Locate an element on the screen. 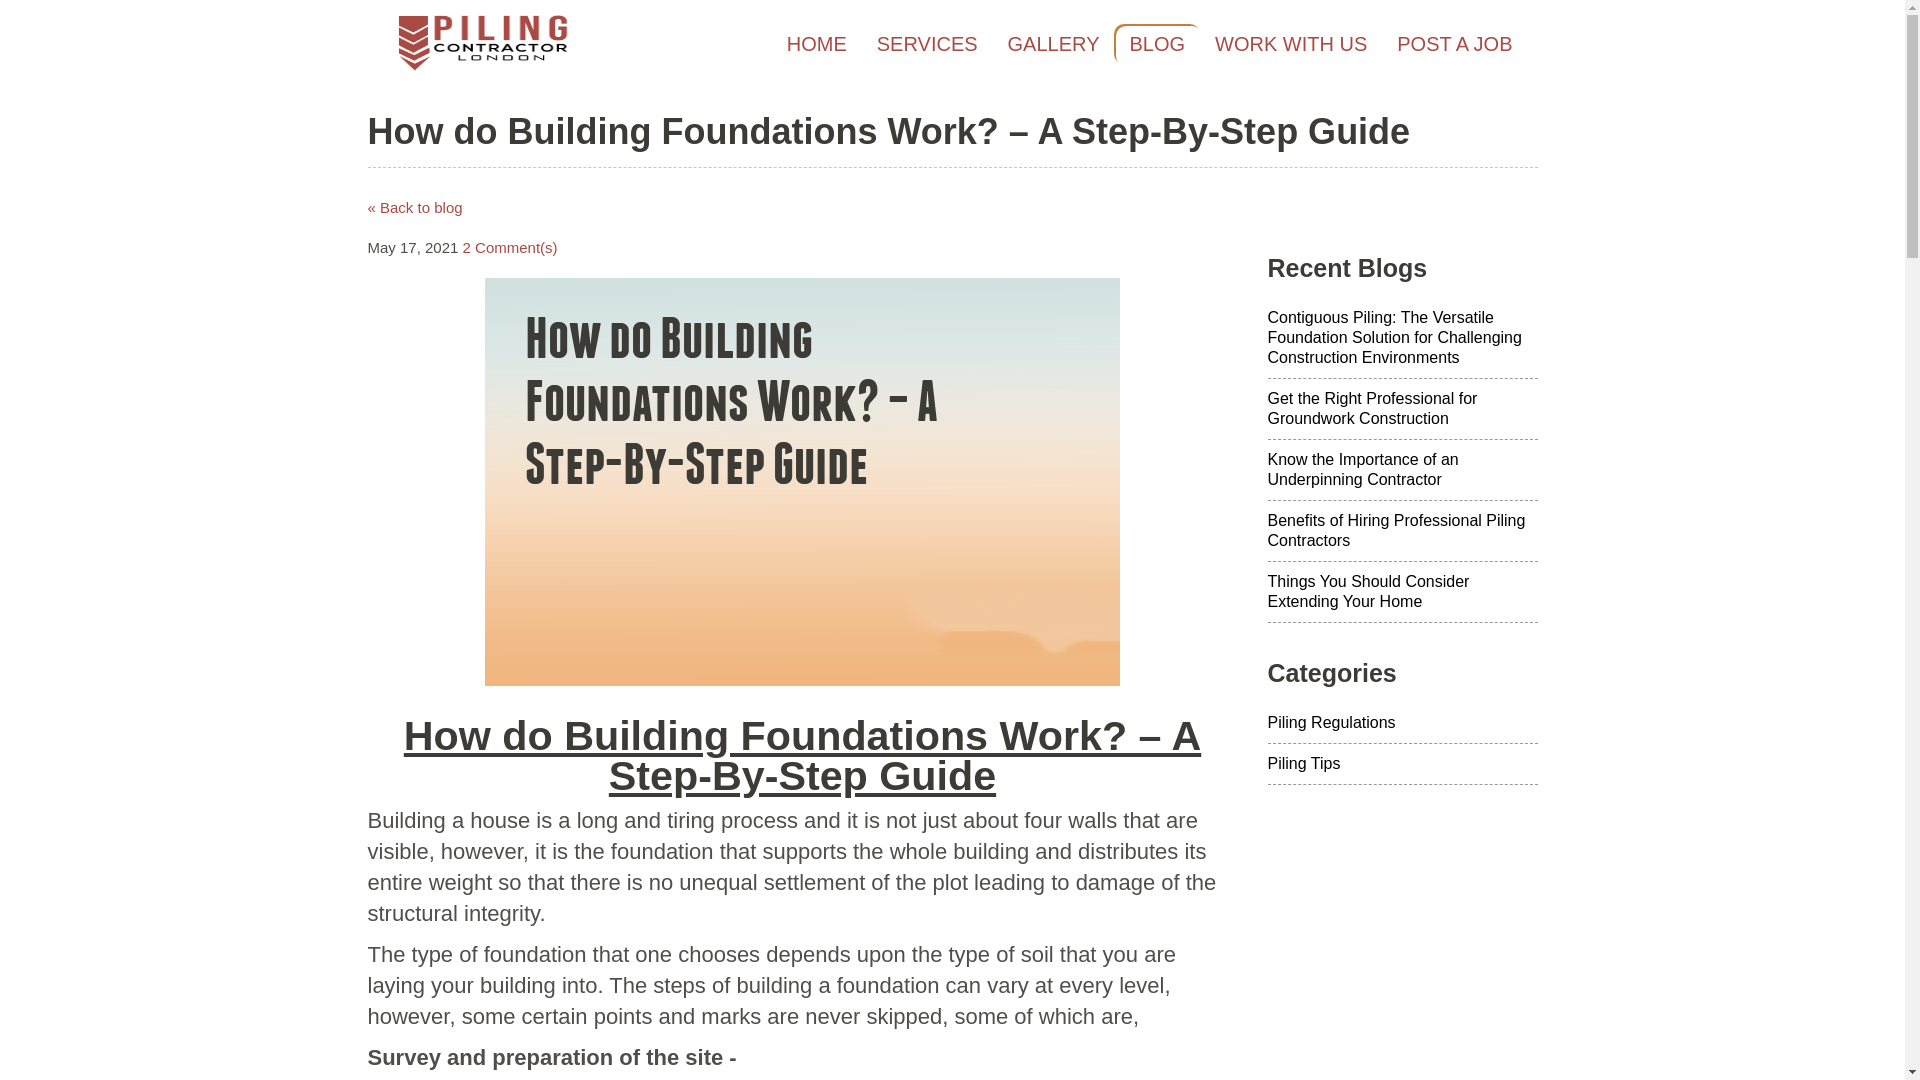  WORK WITH US is located at coordinates (1291, 43).